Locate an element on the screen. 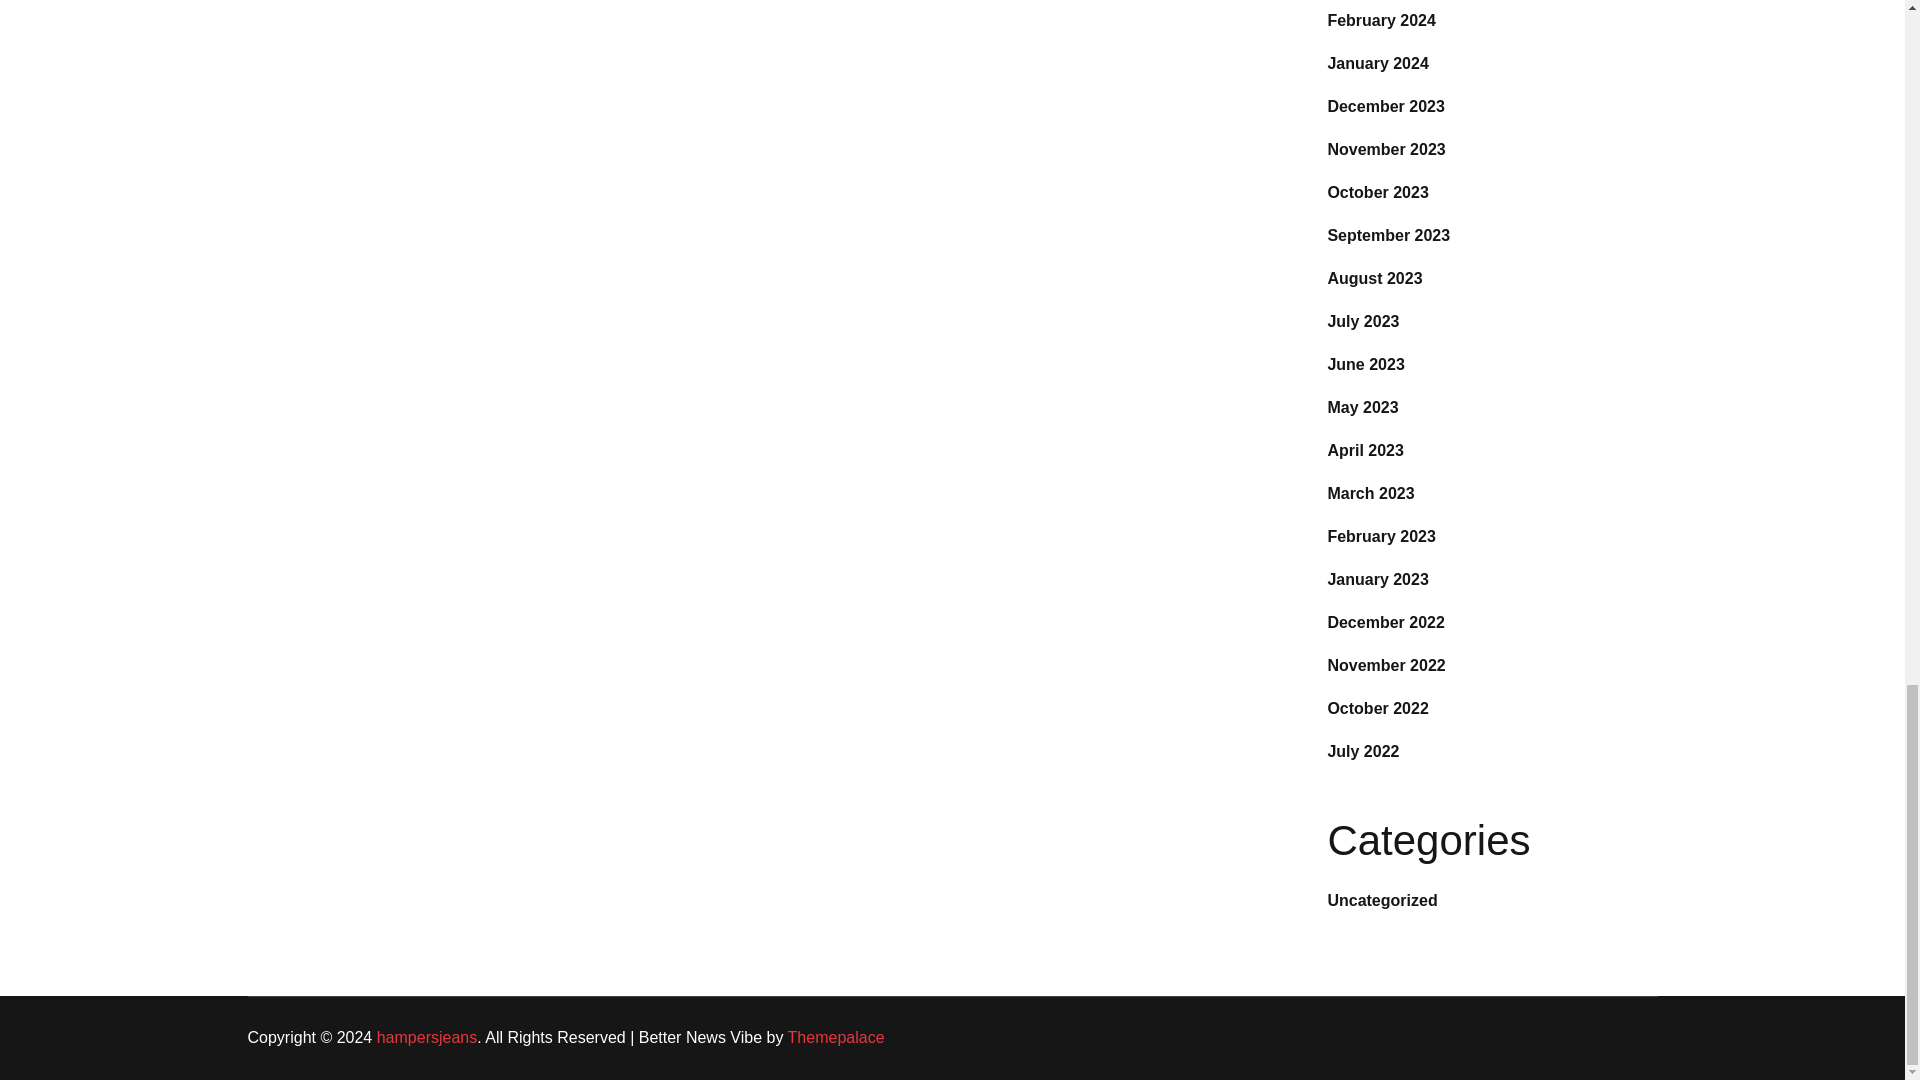 This screenshot has height=1080, width=1920. February 2024 is located at coordinates (1381, 20).